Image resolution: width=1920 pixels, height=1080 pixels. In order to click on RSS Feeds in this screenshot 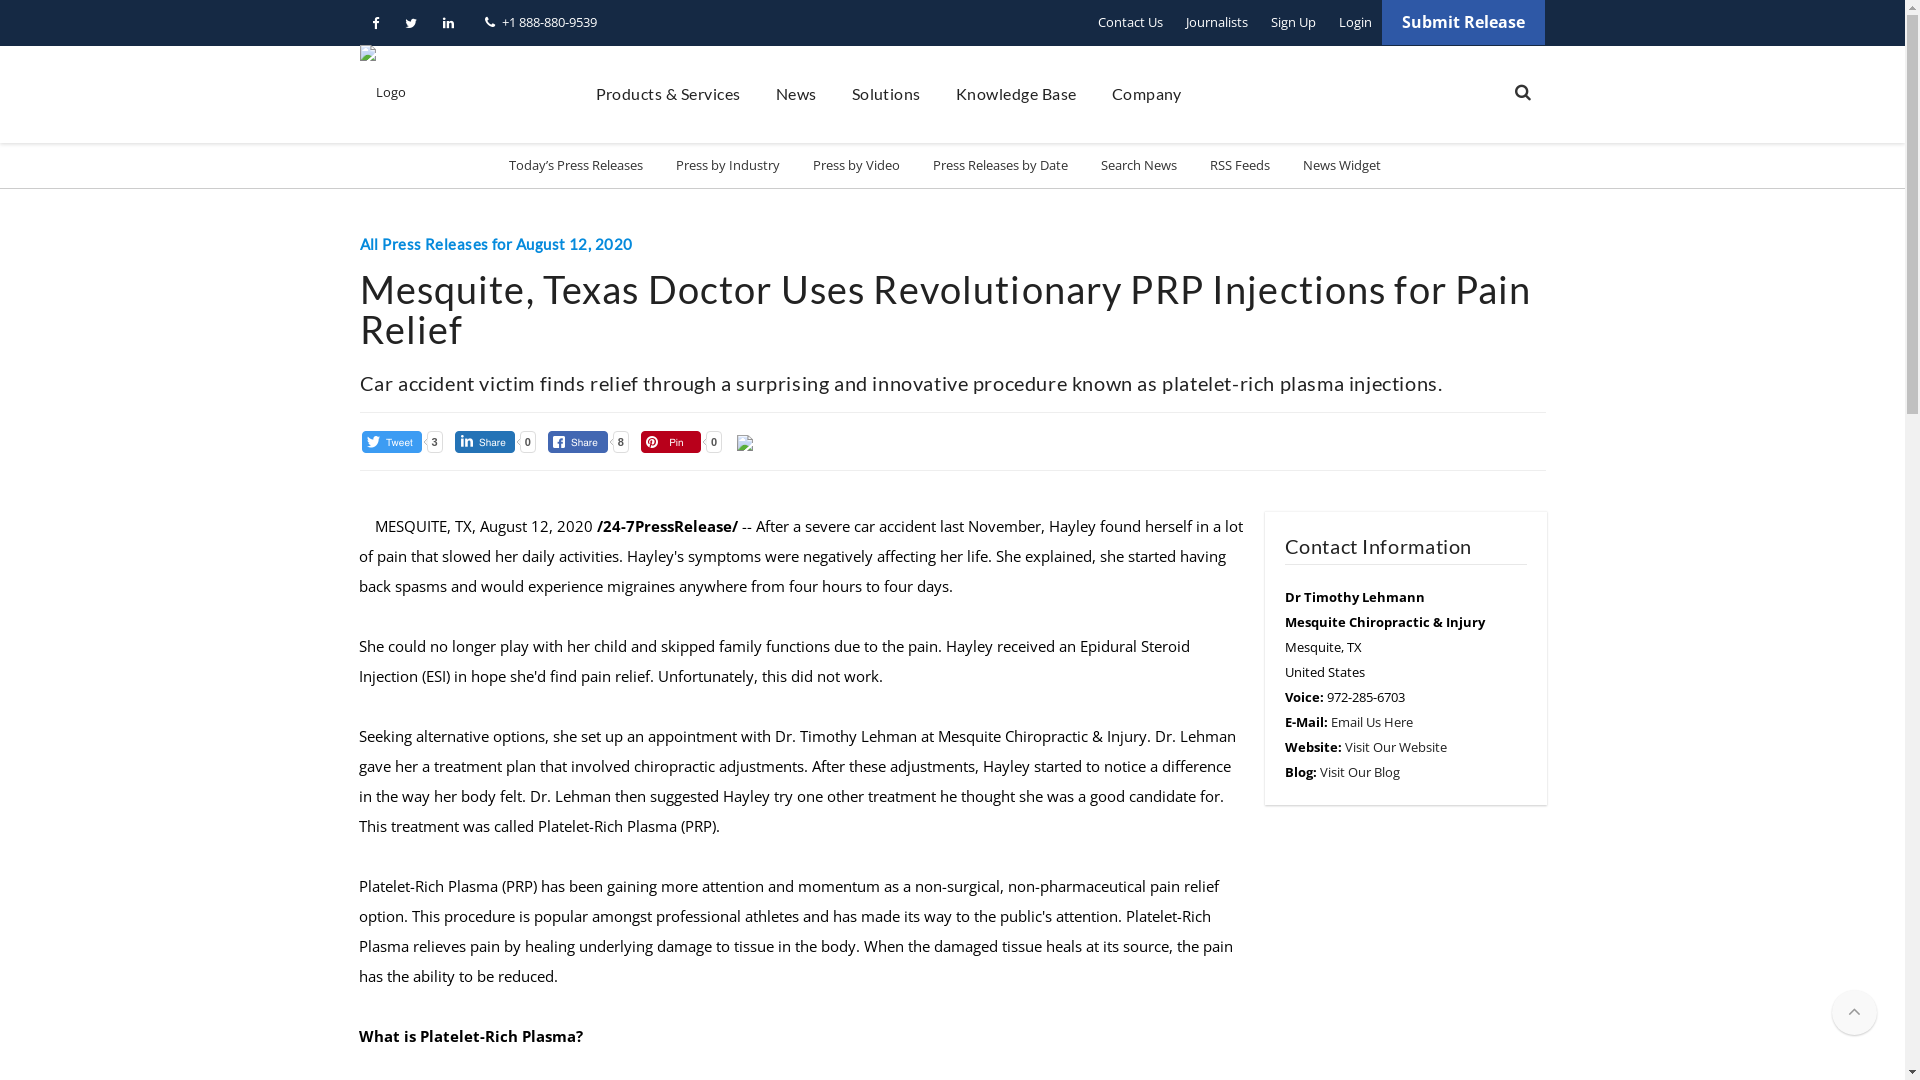, I will do `click(1240, 166)`.